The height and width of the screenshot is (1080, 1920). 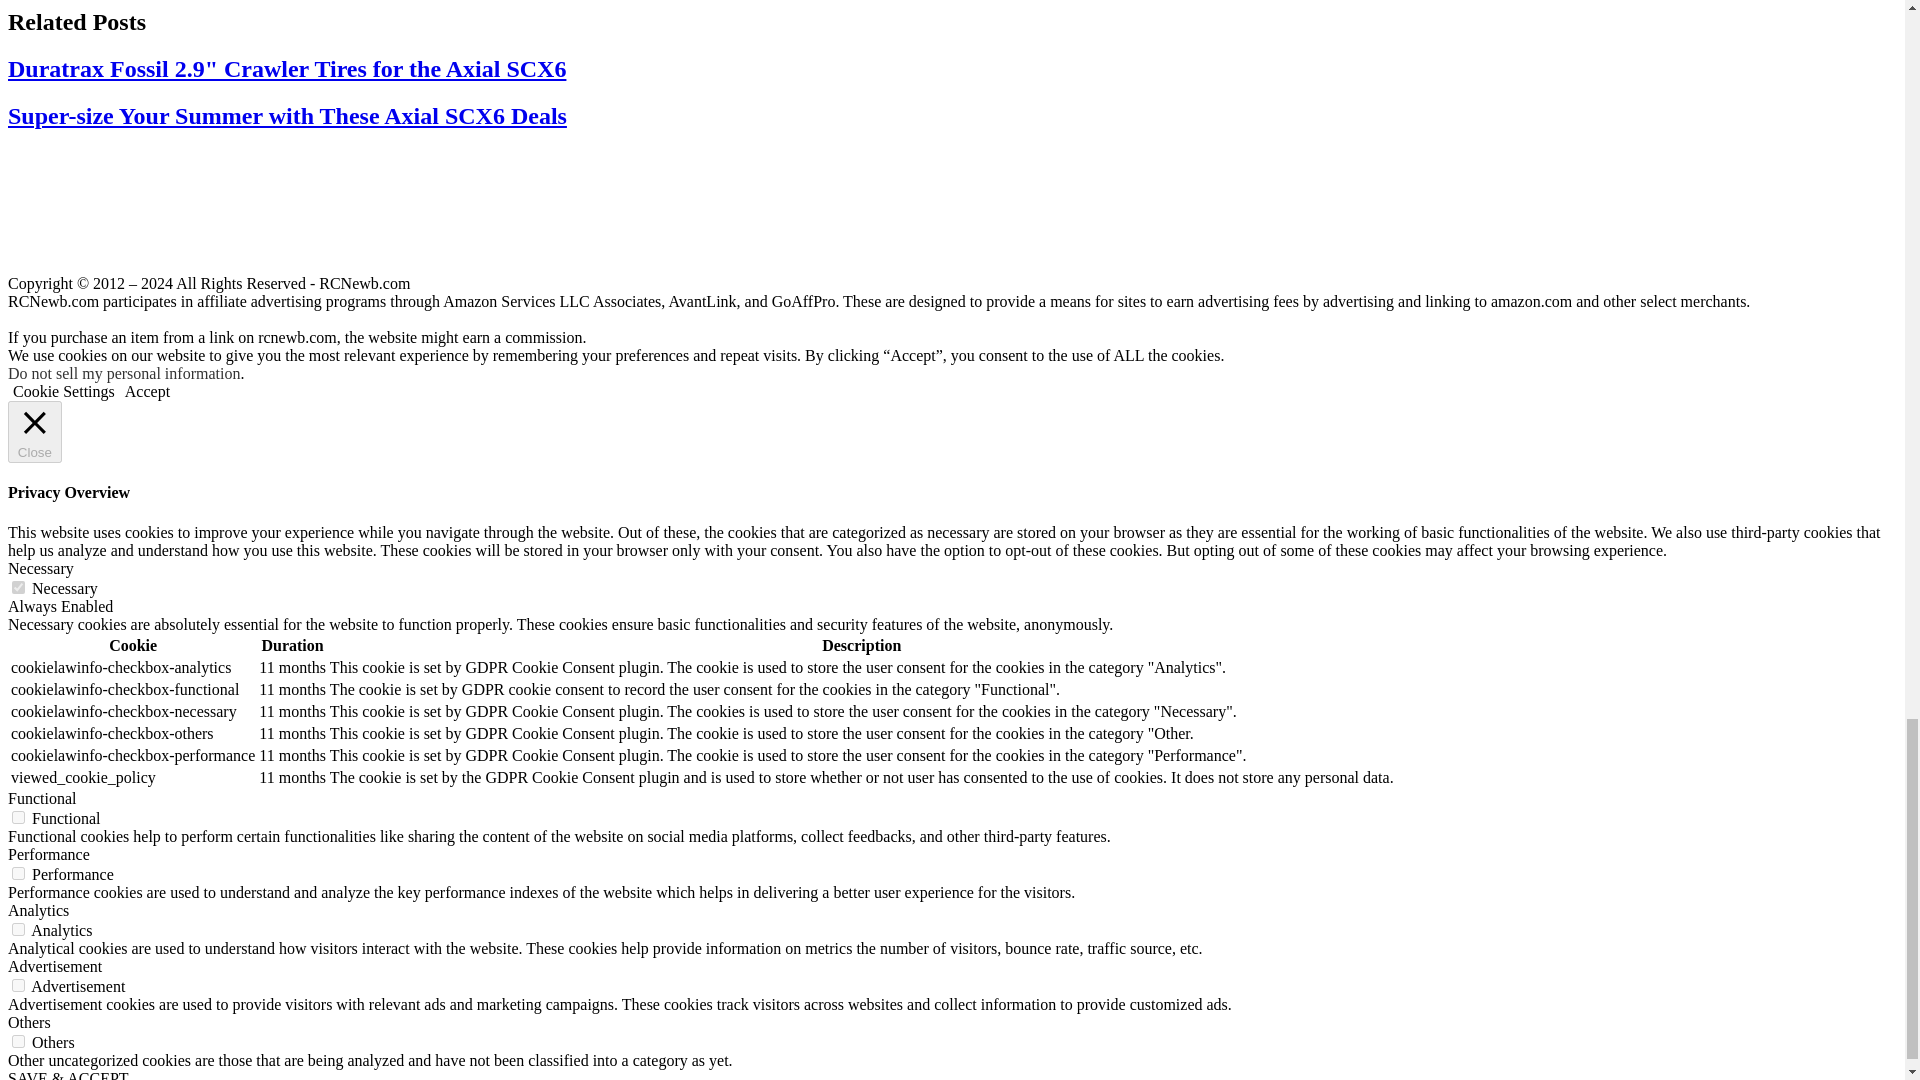 I want to click on Do not sell my personal information, so click(x=124, y=374).